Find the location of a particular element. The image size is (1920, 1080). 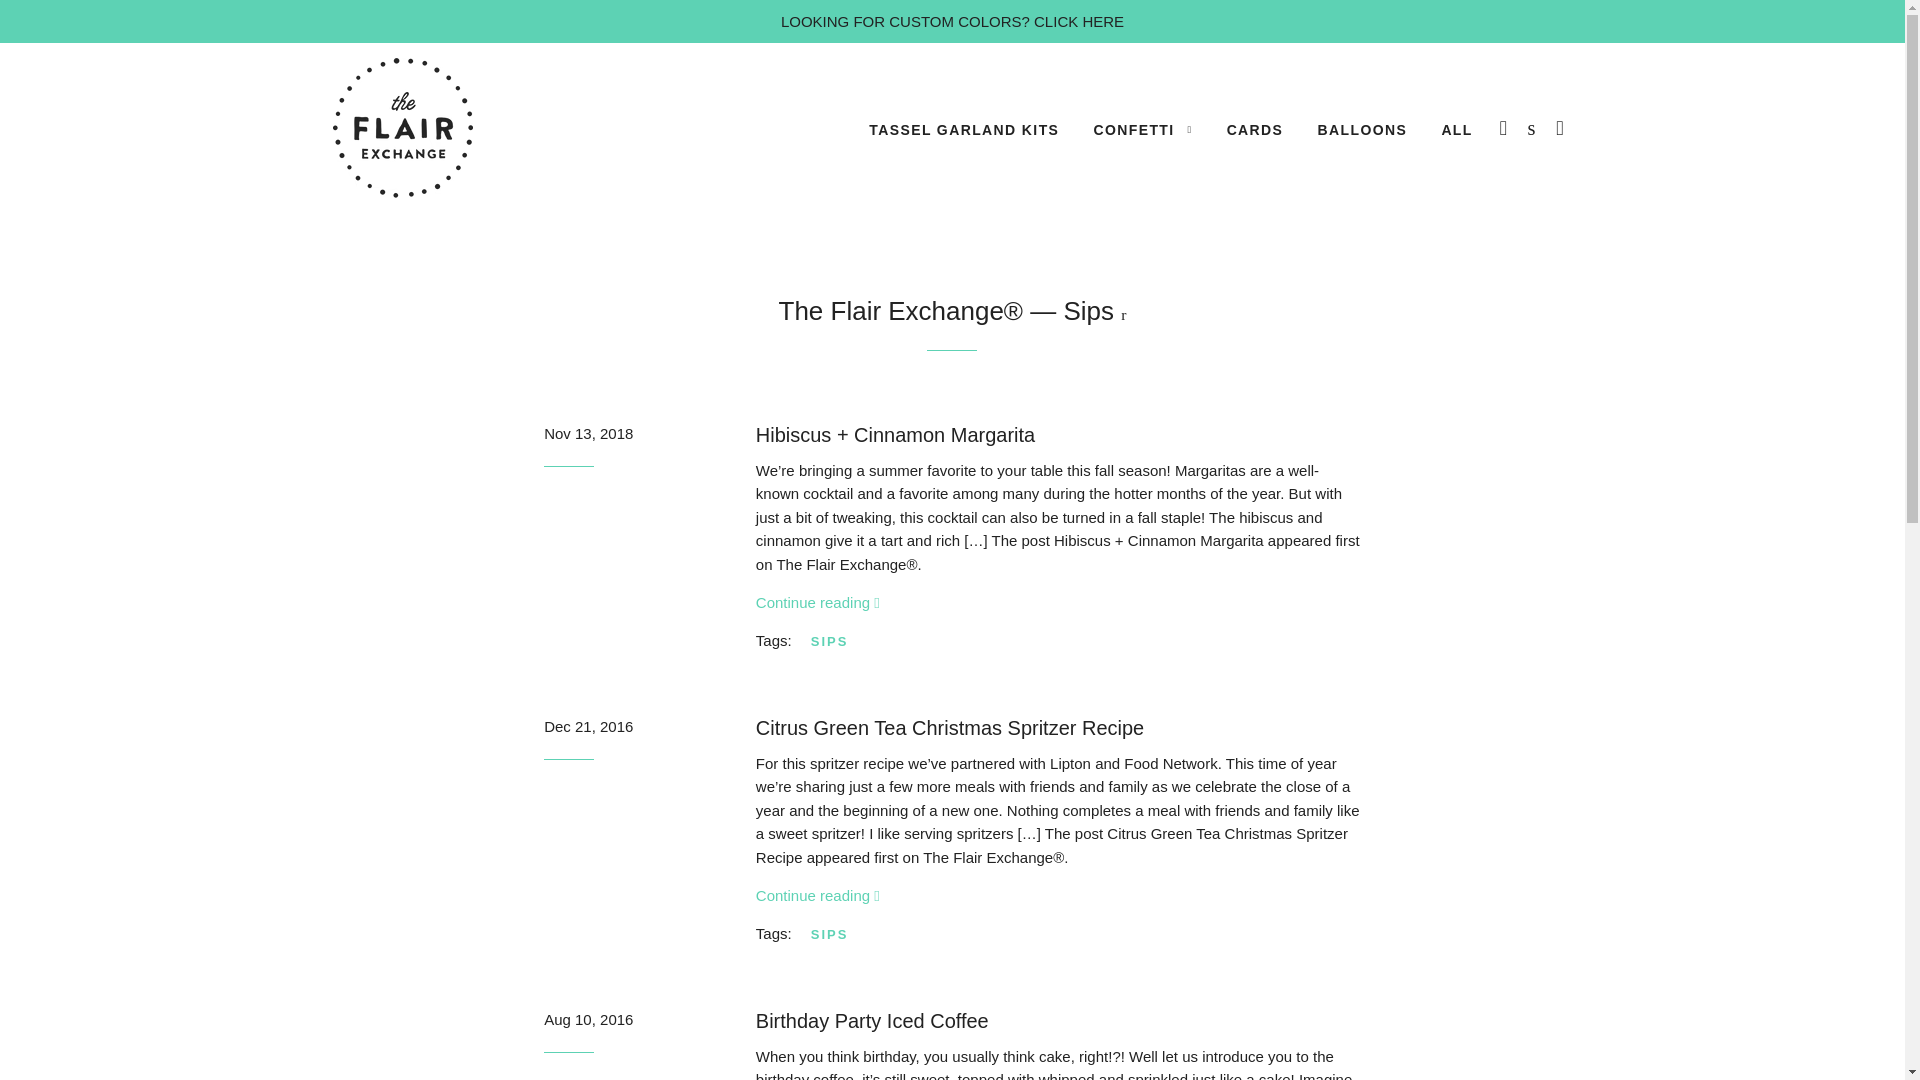

TASSEL GARLAND KITS is located at coordinates (964, 130).